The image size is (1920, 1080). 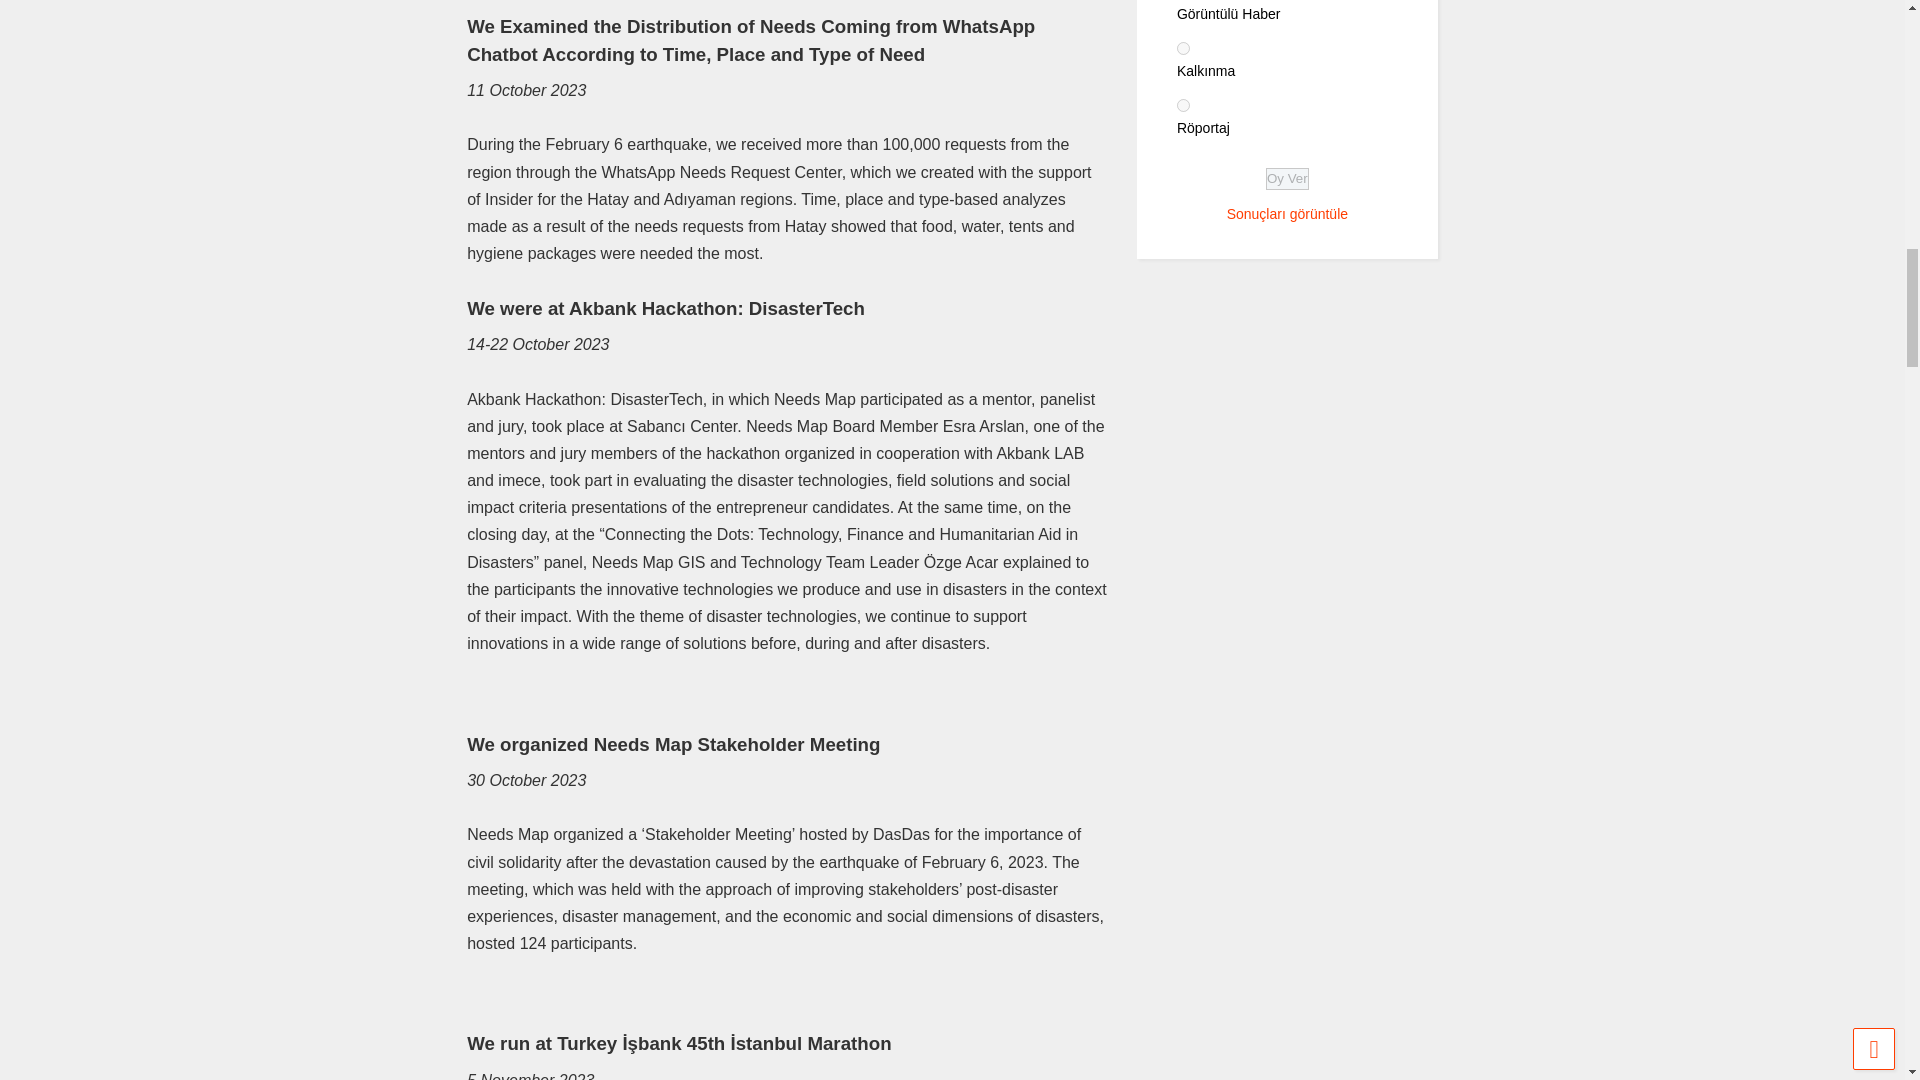 I want to click on 3, so click(x=1183, y=106).